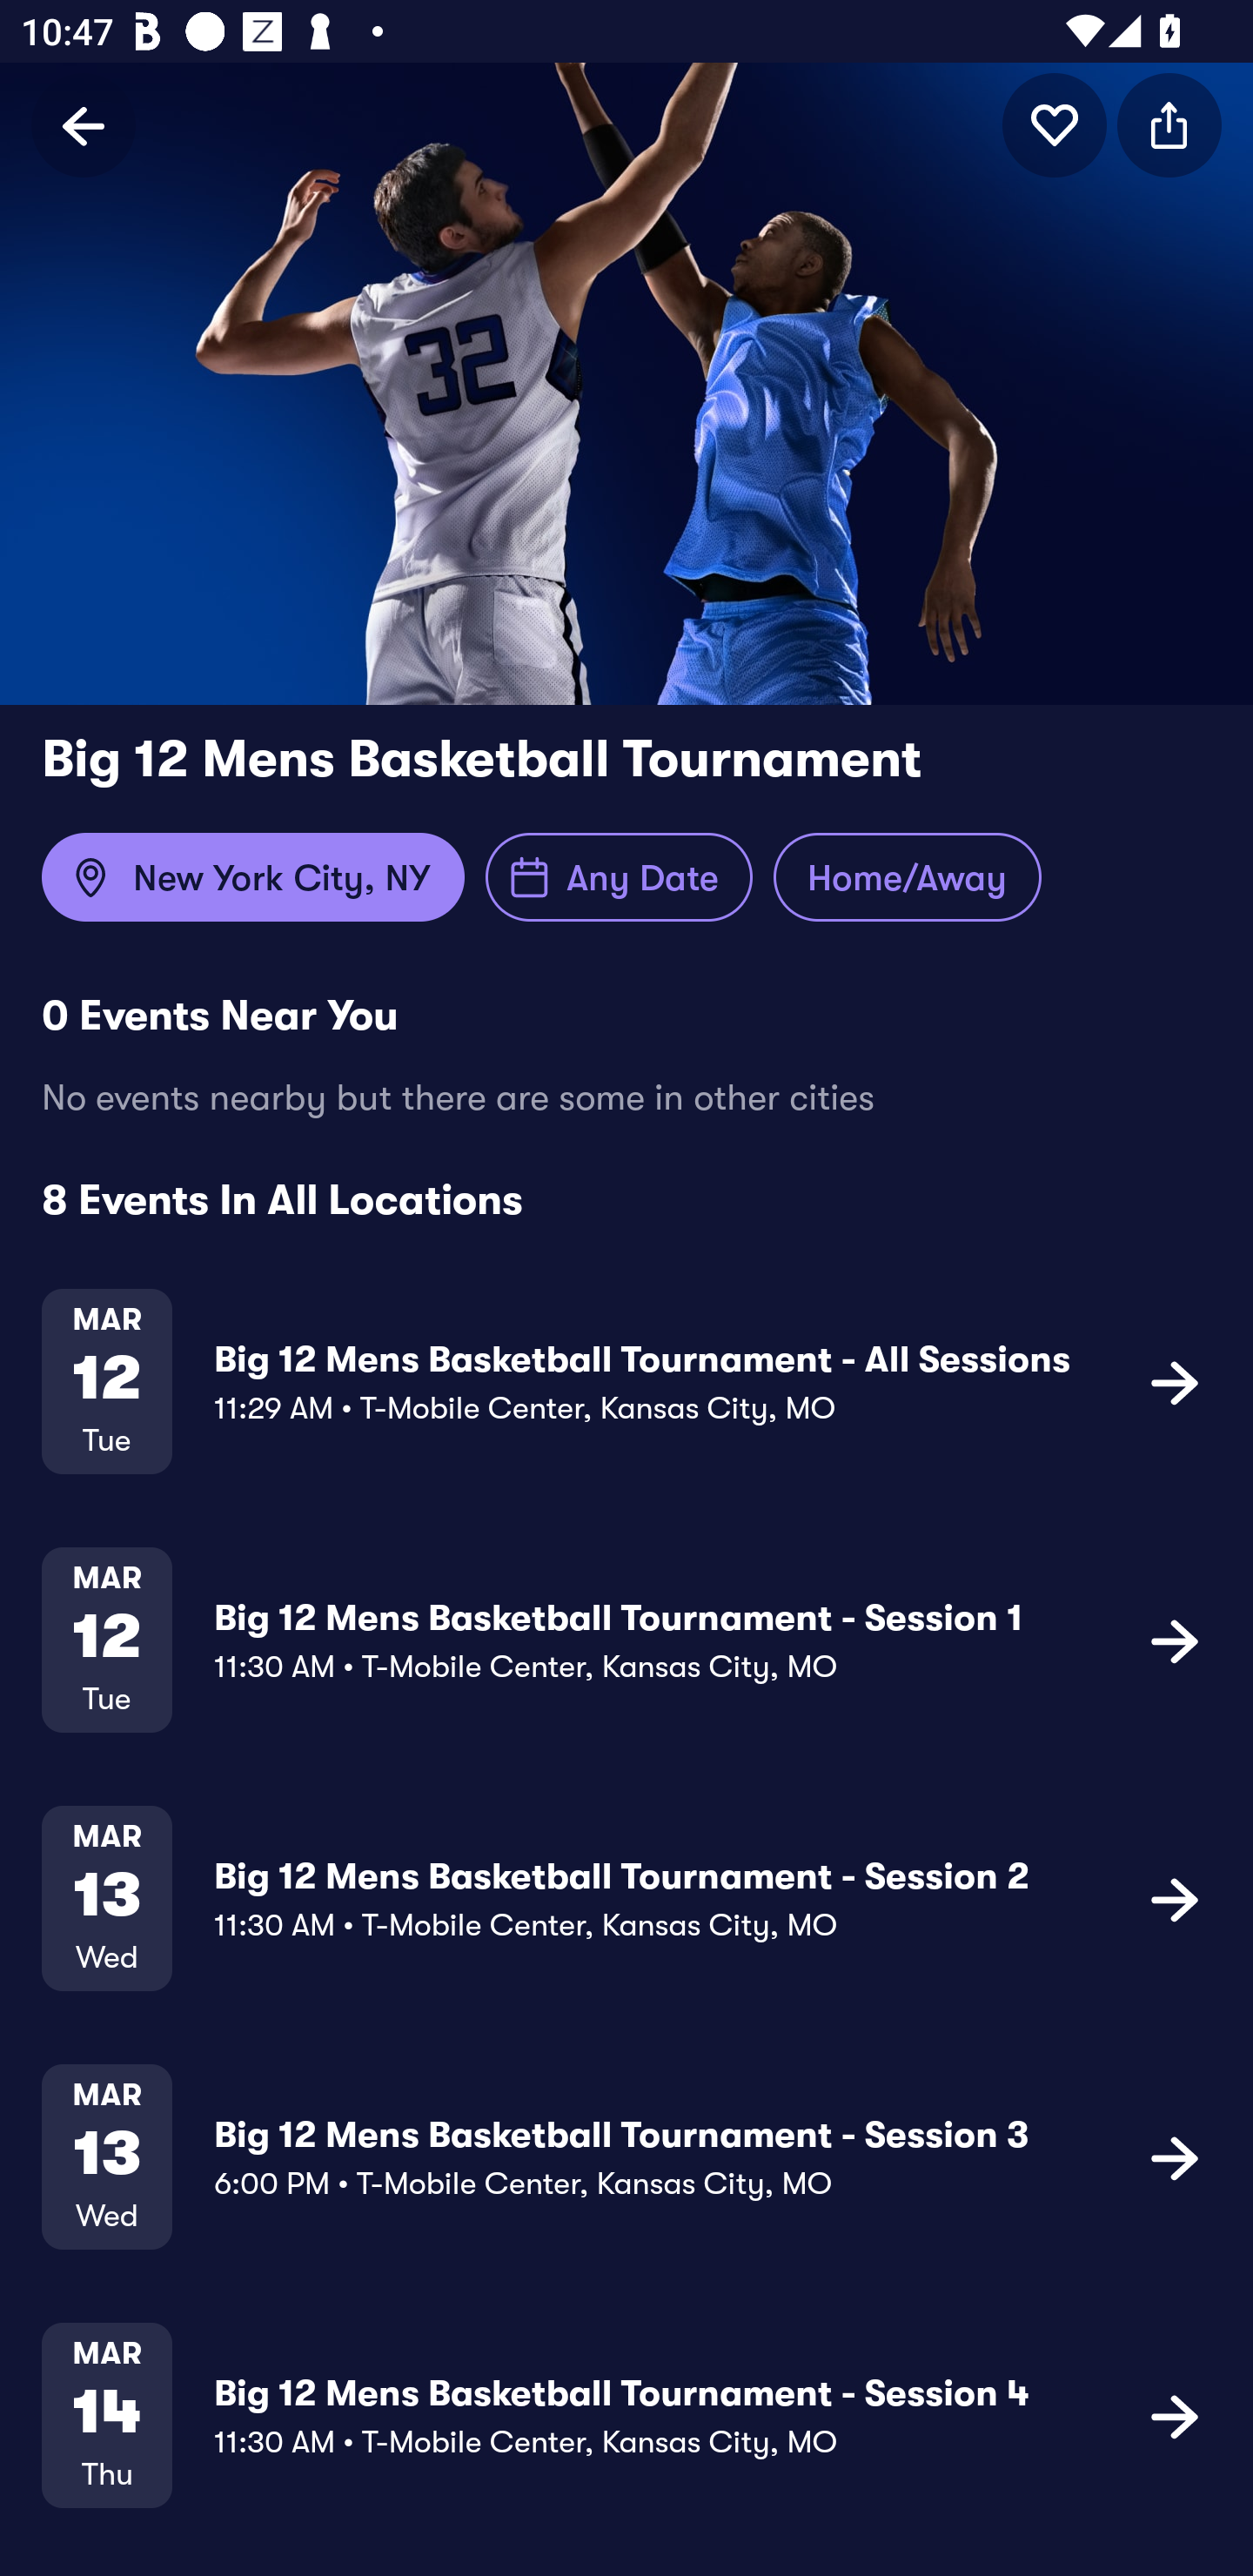  What do you see at coordinates (620, 877) in the screenshot?
I see `Any Date` at bounding box center [620, 877].